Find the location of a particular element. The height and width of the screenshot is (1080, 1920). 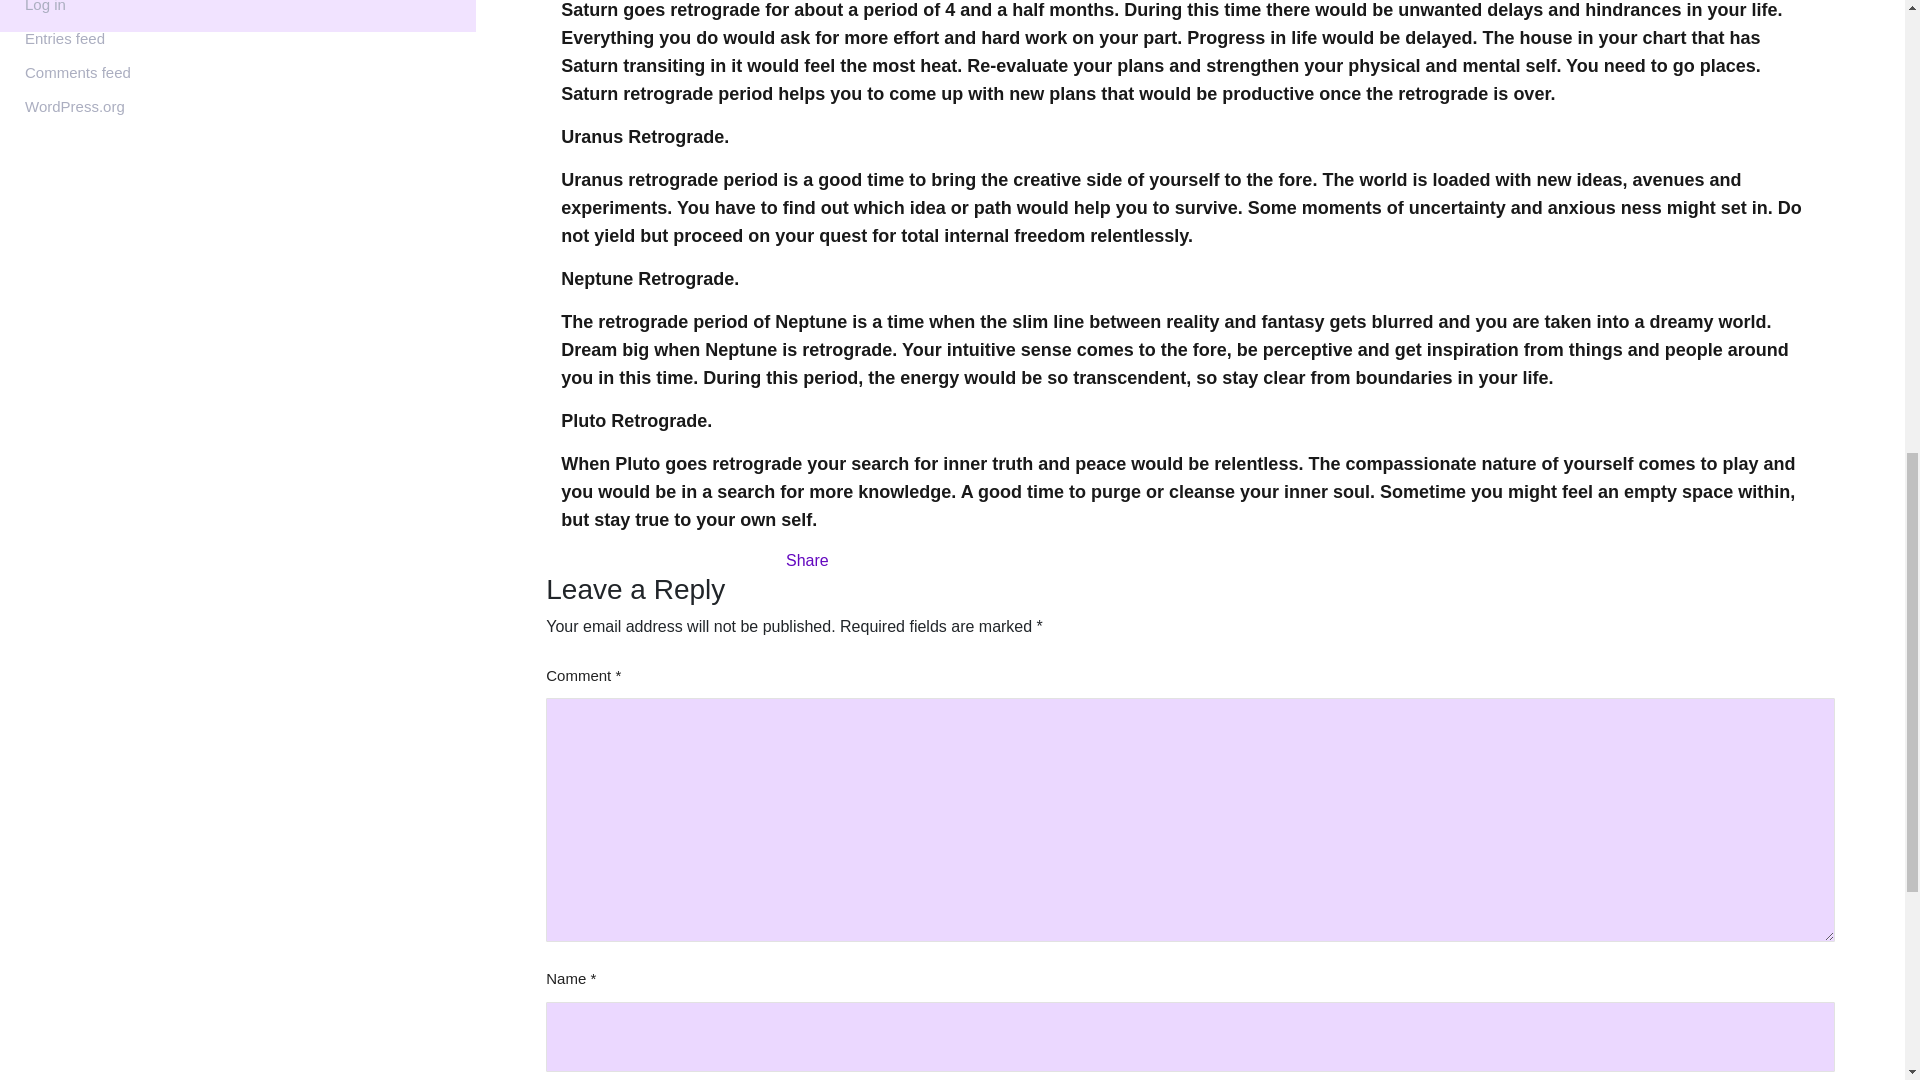

Log in is located at coordinates (44, 6).